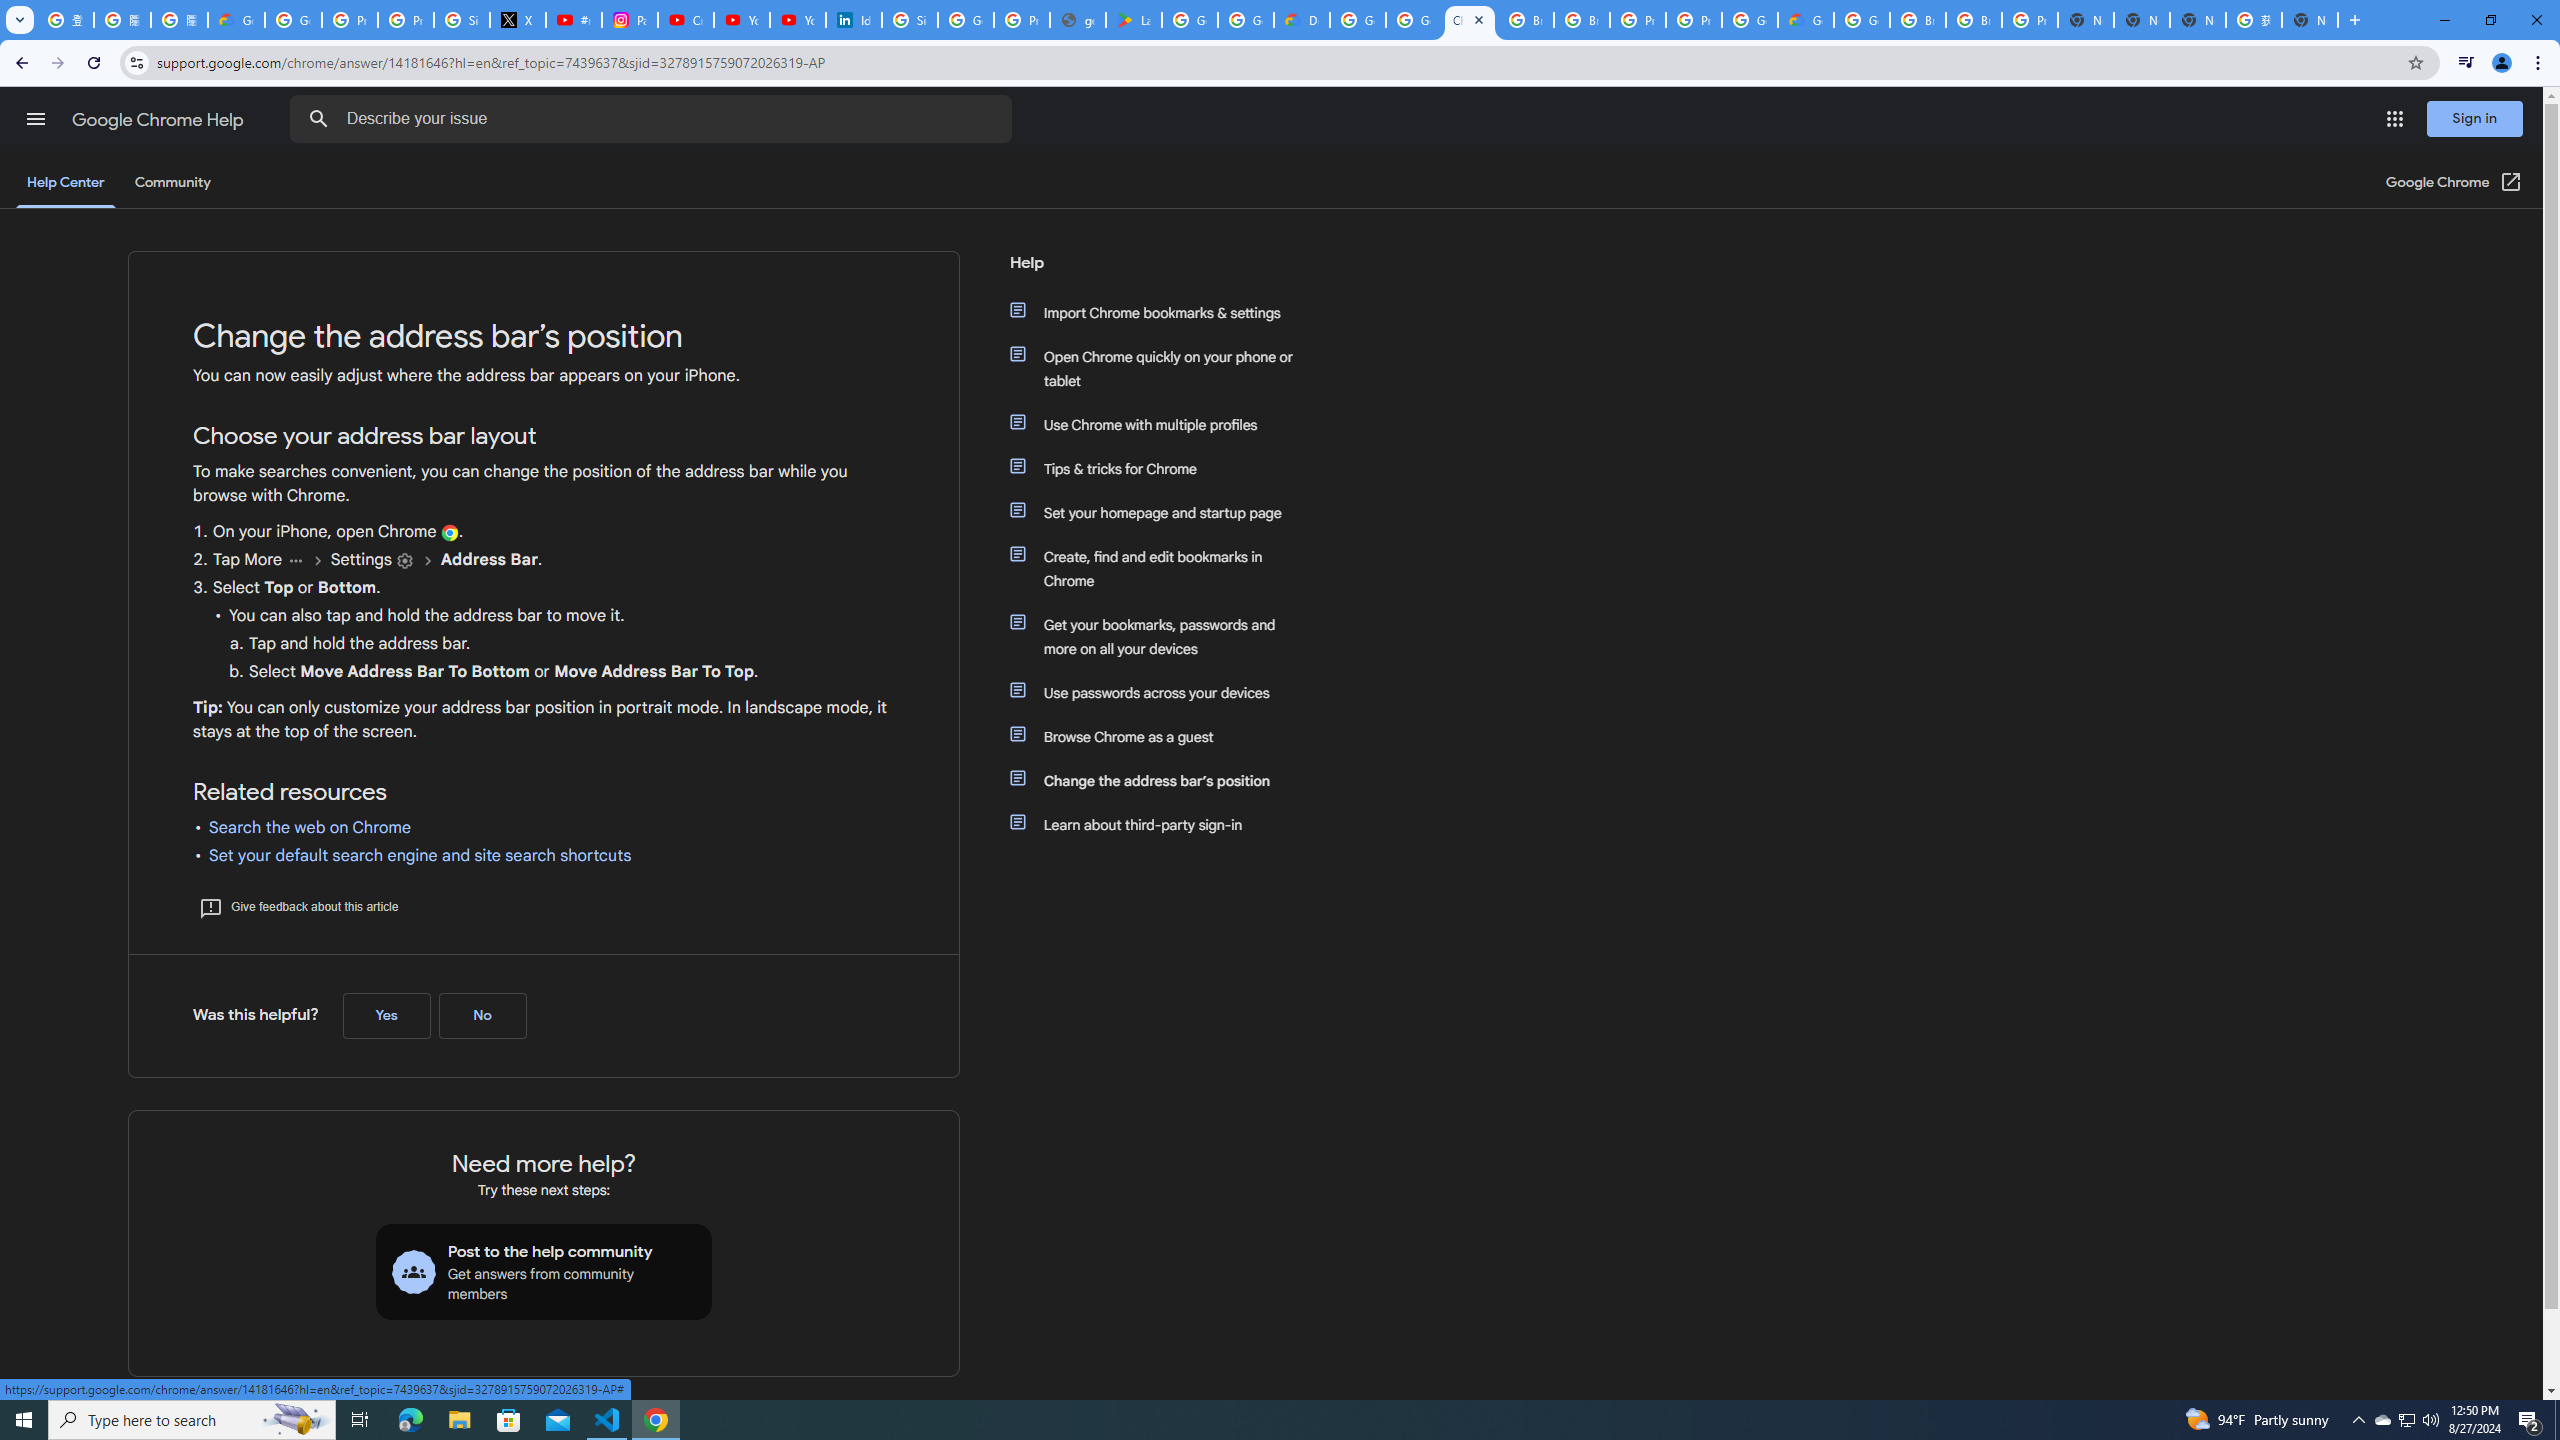  I want to click on Browse Chrome as a guest - Computer - Google Chrome Help, so click(1582, 20).